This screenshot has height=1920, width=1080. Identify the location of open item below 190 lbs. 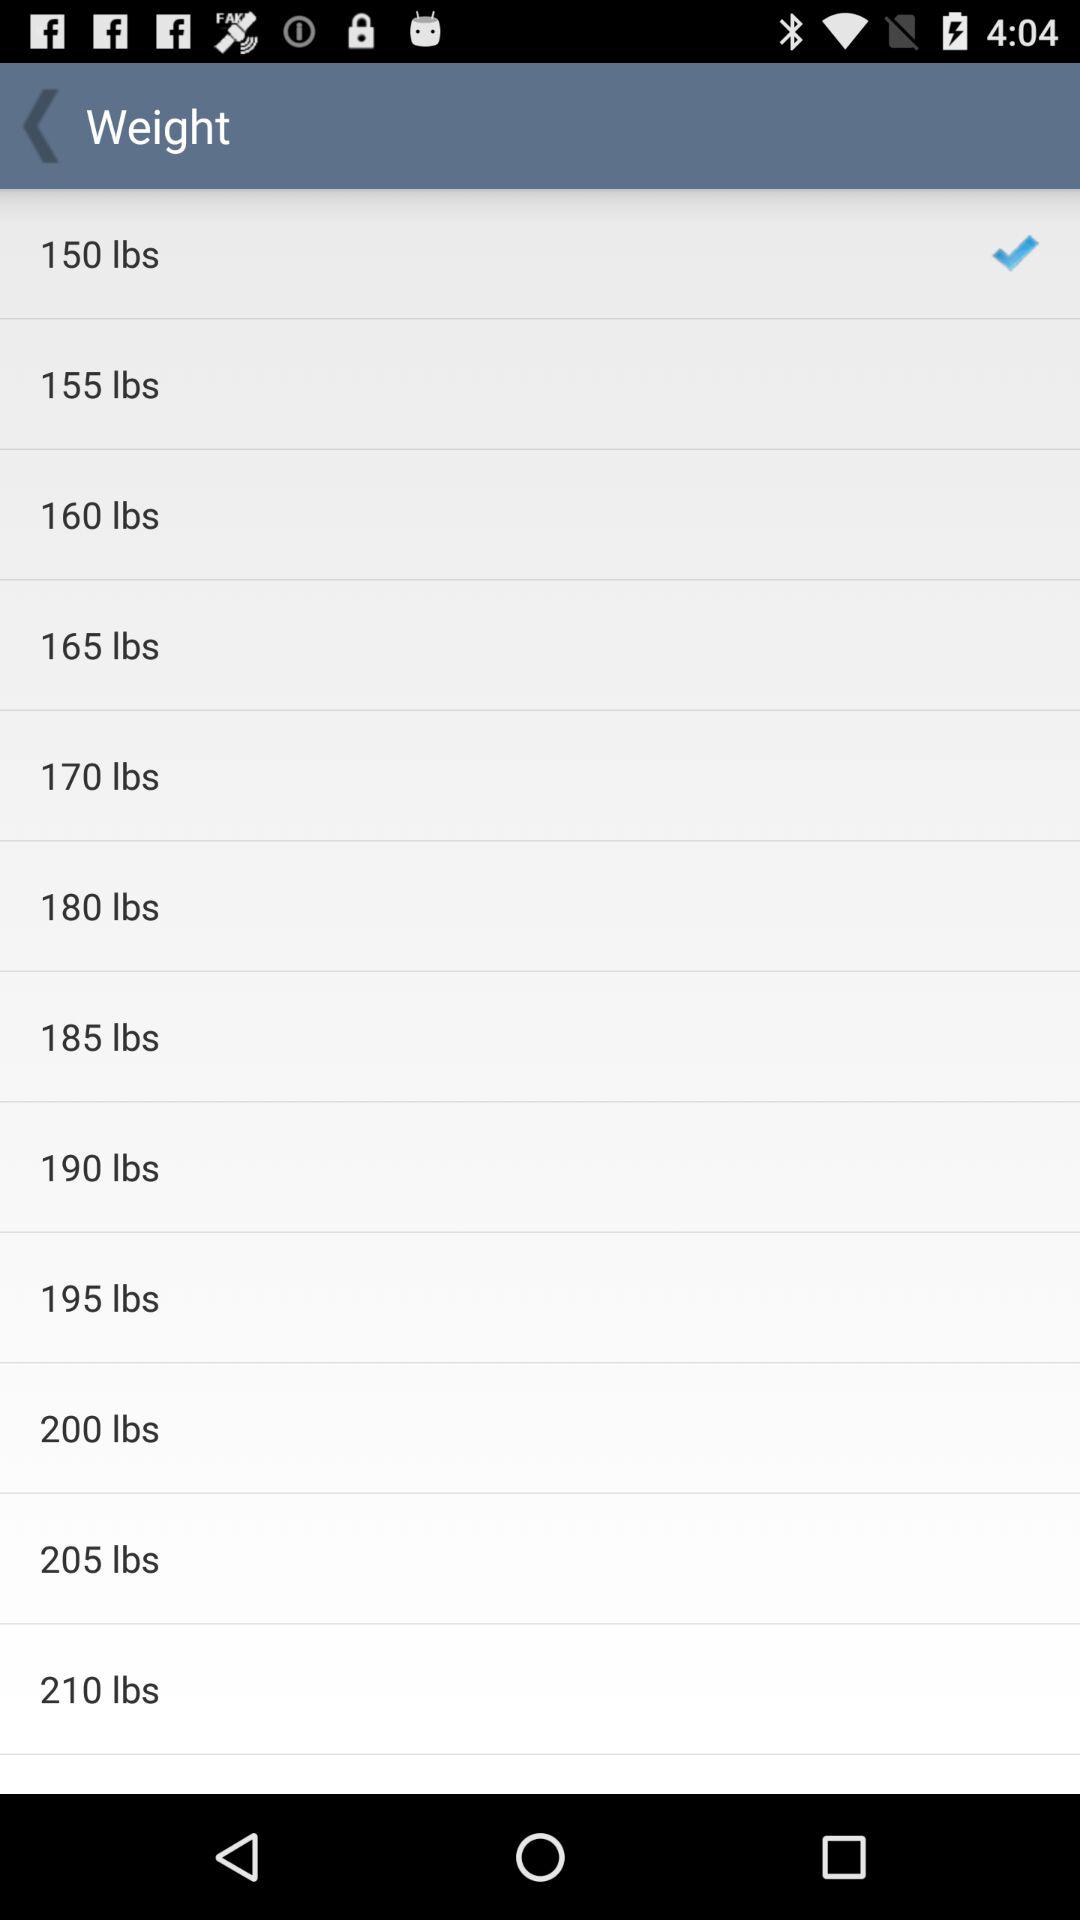
(488, 1297).